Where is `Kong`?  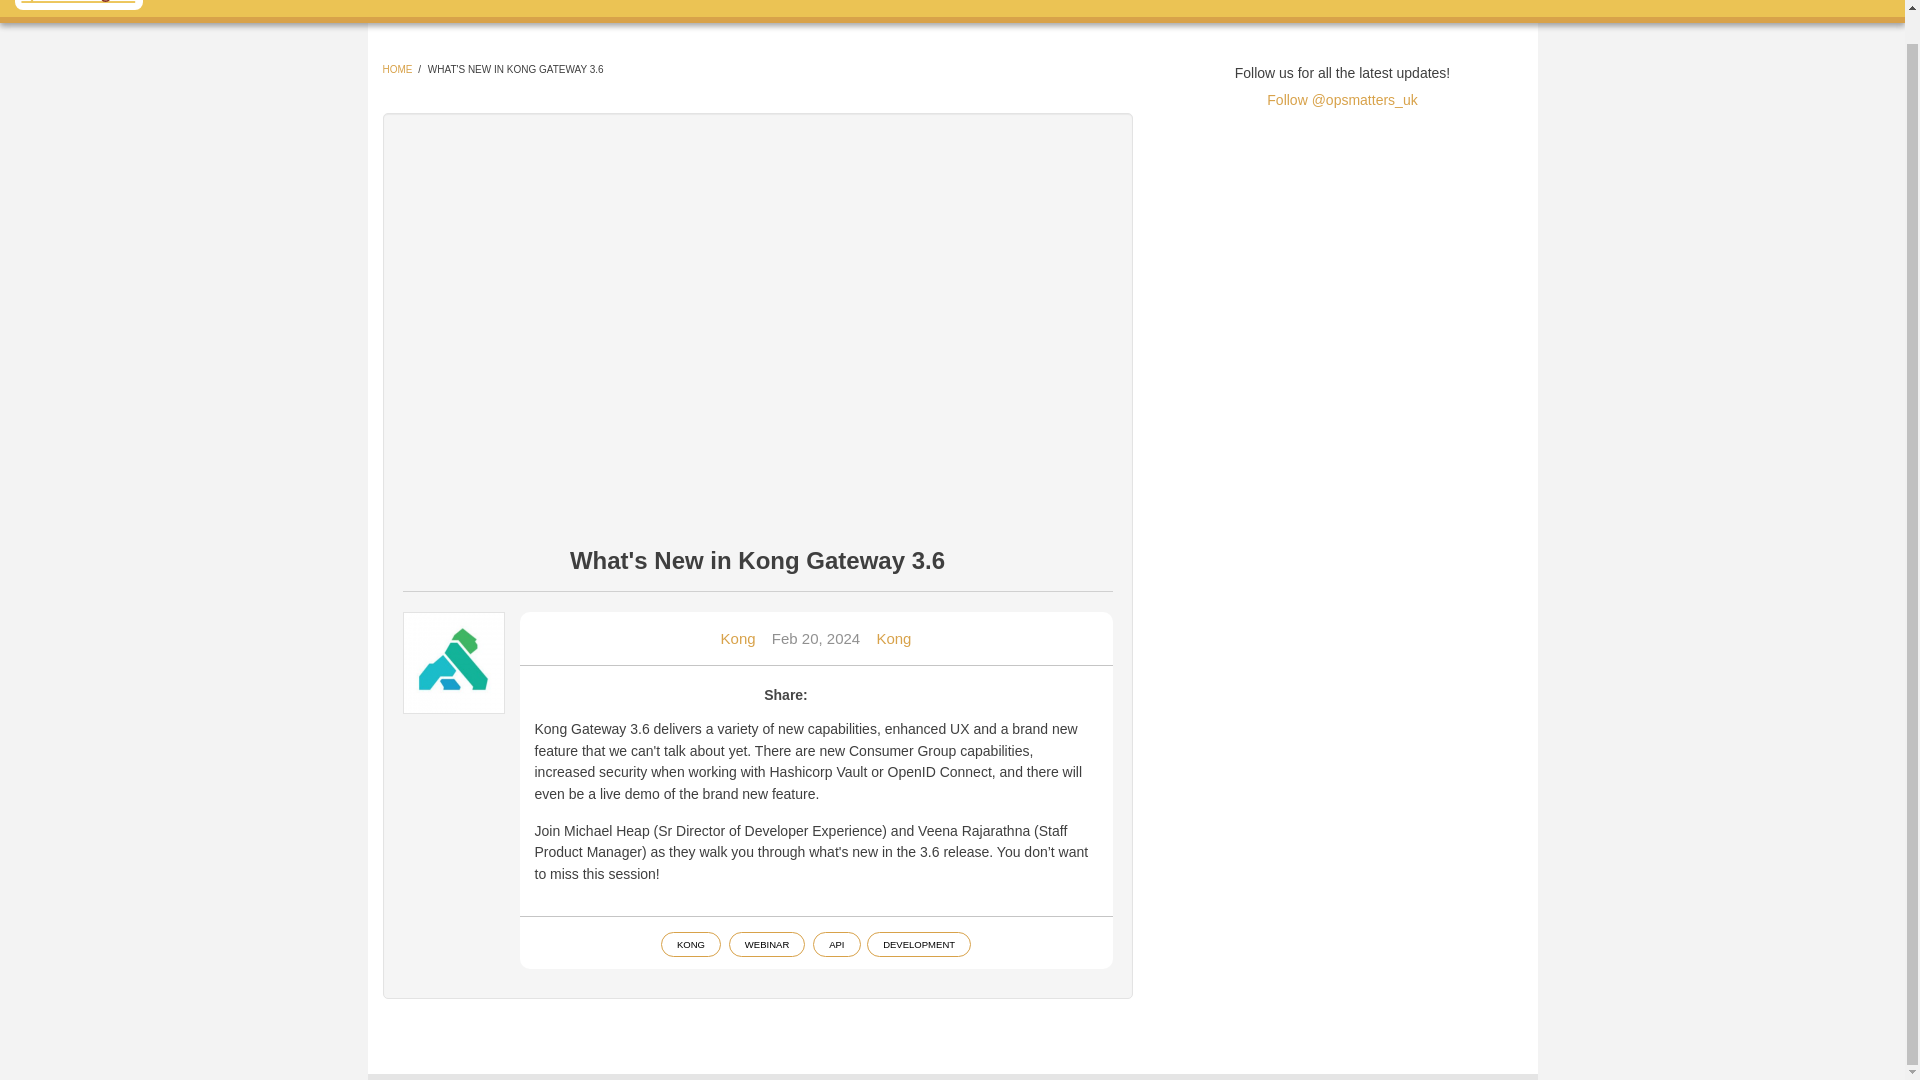 Kong is located at coordinates (892, 638).